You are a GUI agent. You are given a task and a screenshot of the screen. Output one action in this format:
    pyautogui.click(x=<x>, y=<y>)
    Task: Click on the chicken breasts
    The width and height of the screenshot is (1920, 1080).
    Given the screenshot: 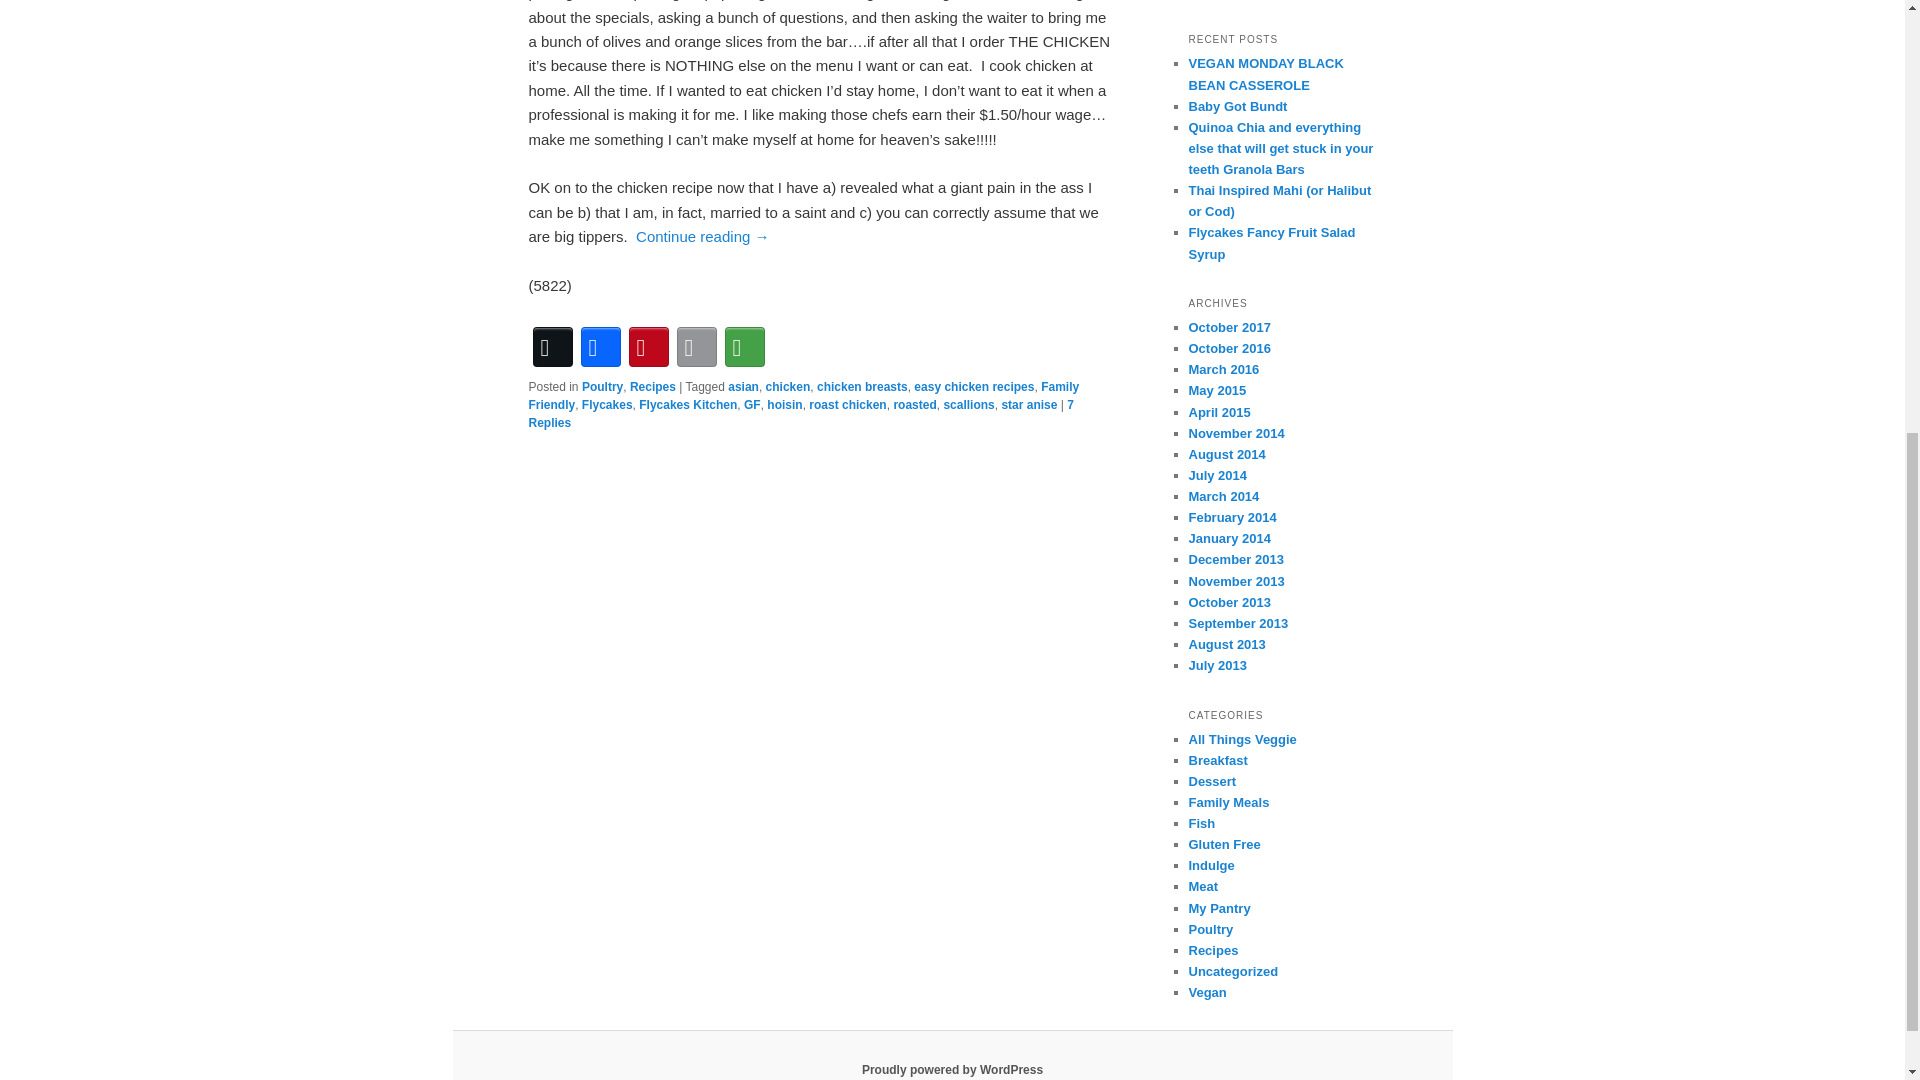 What is the action you would take?
    pyautogui.click(x=862, y=387)
    